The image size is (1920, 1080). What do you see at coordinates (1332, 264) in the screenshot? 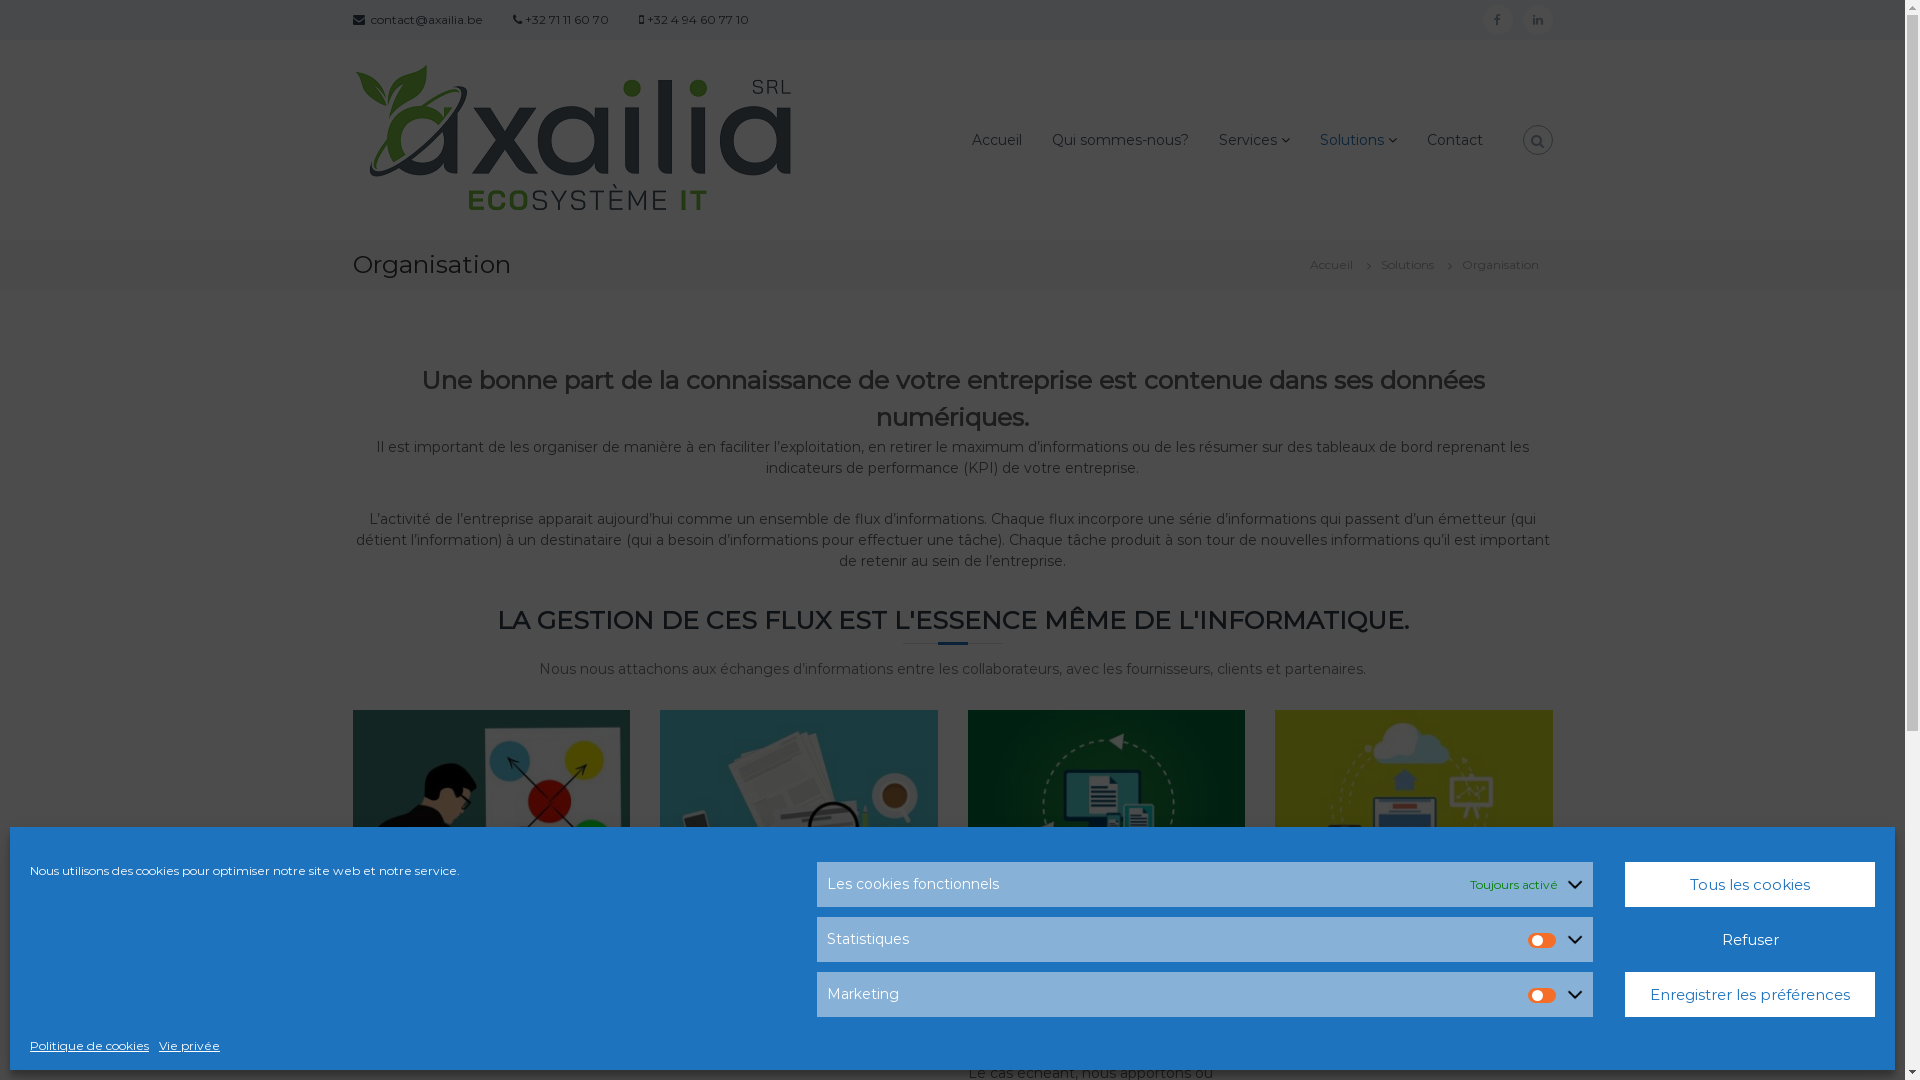
I see `Accueil` at bounding box center [1332, 264].